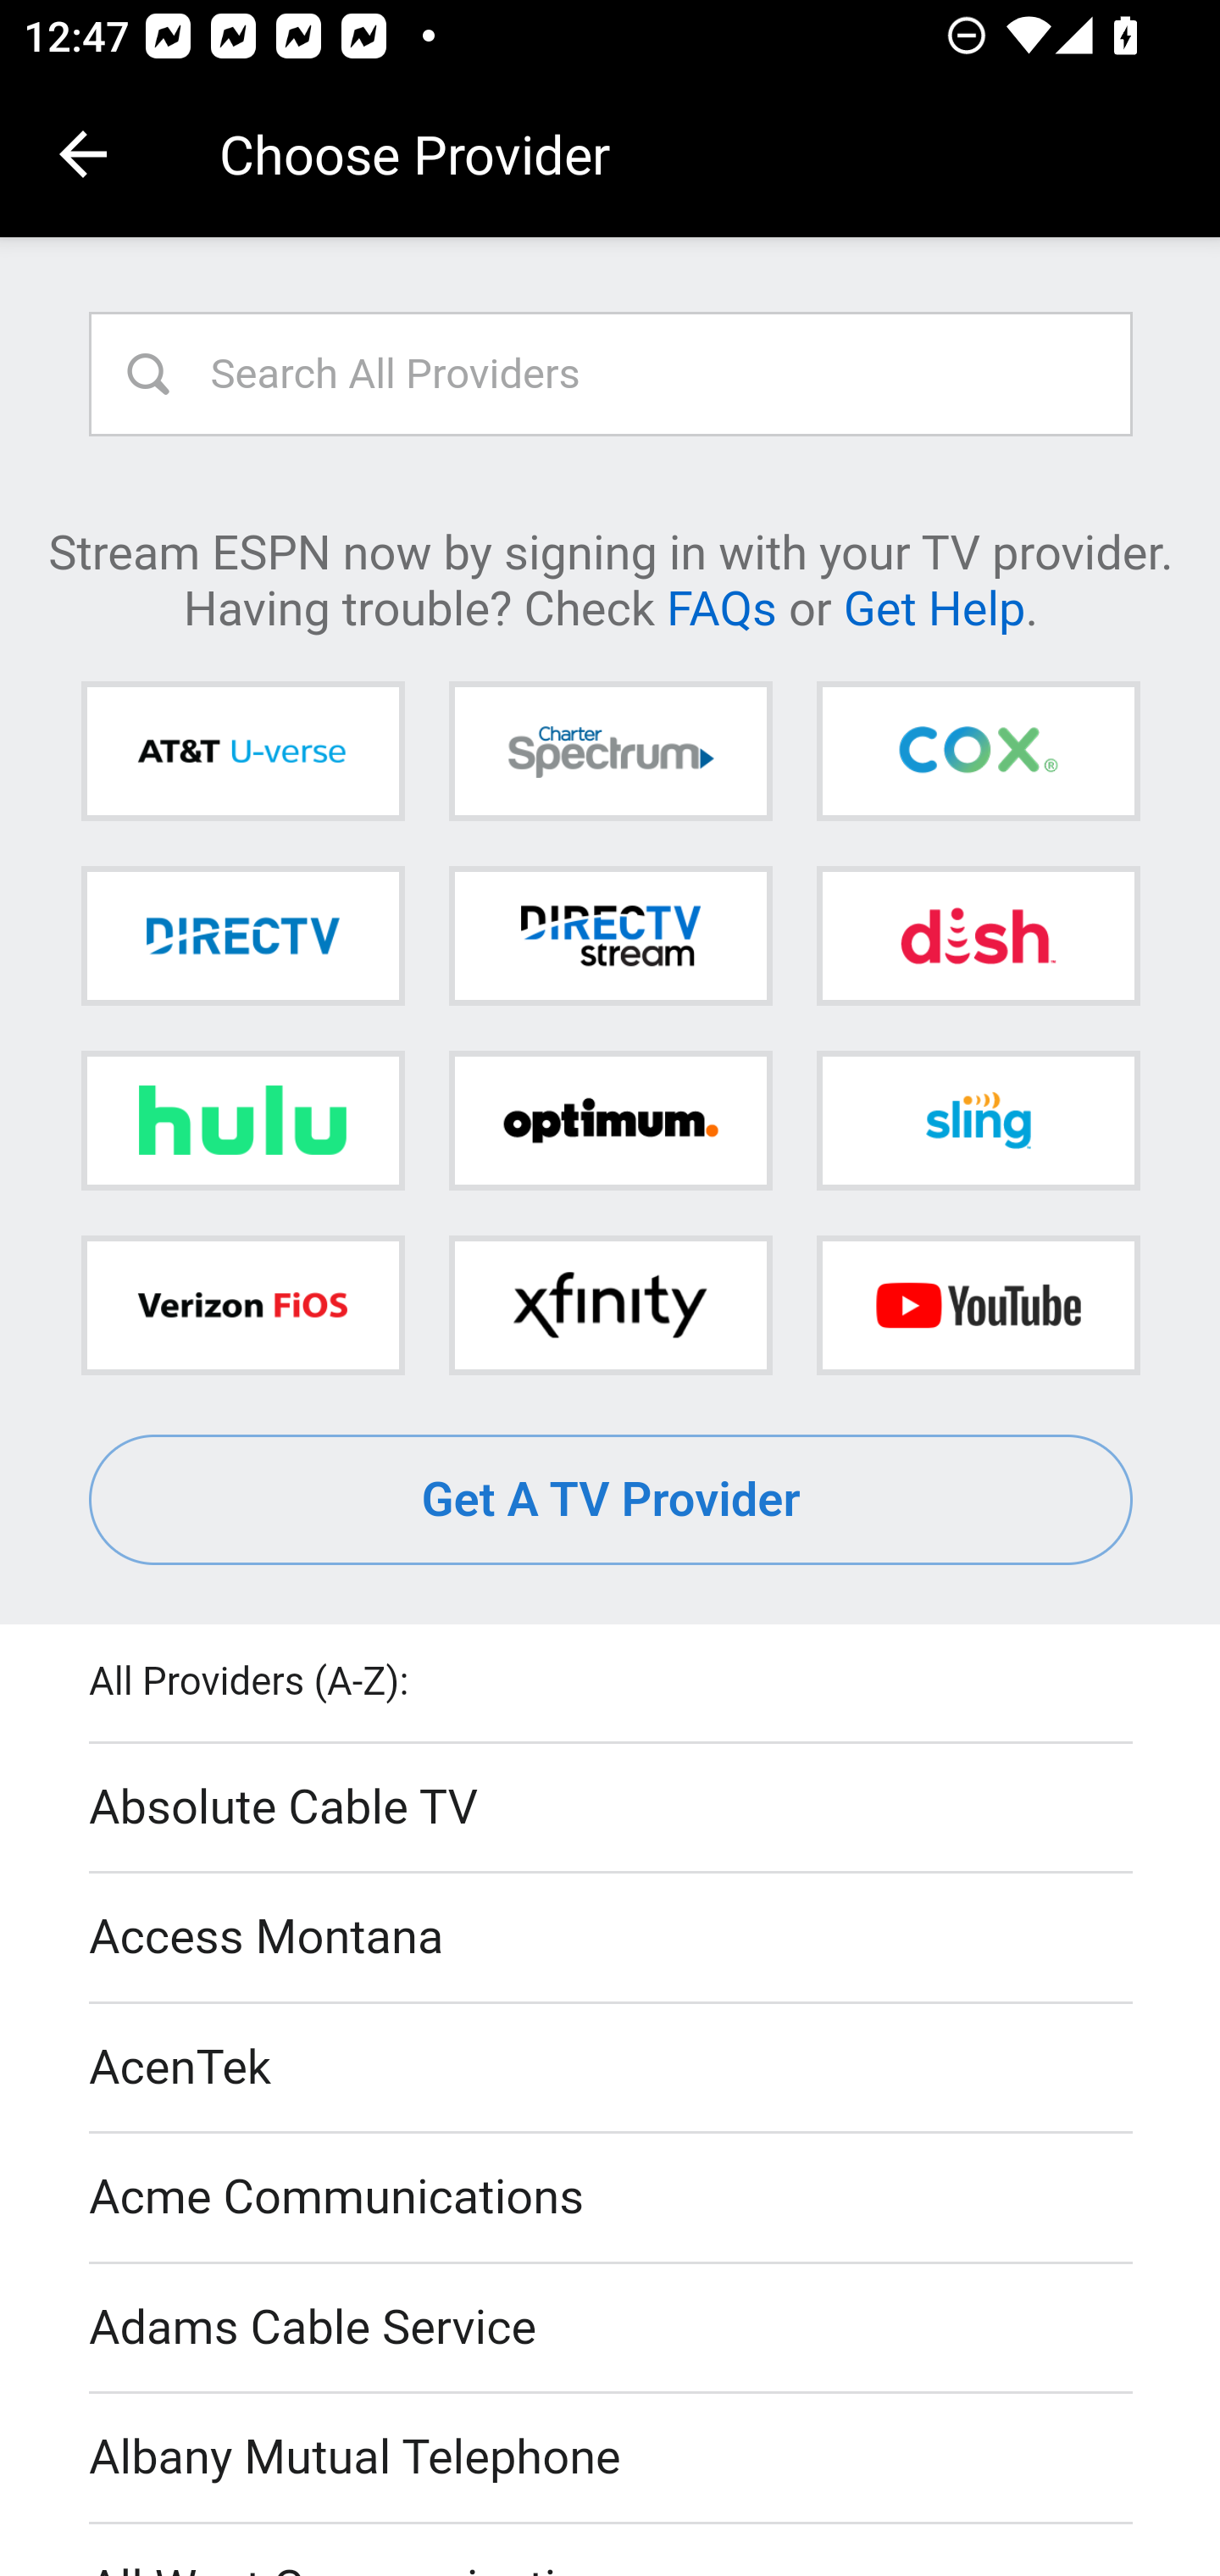 This screenshot has height=2576, width=1220. What do you see at coordinates (610, 1120) in the screenshot?
I see `Optimum` at bounding box center [610, 1120].